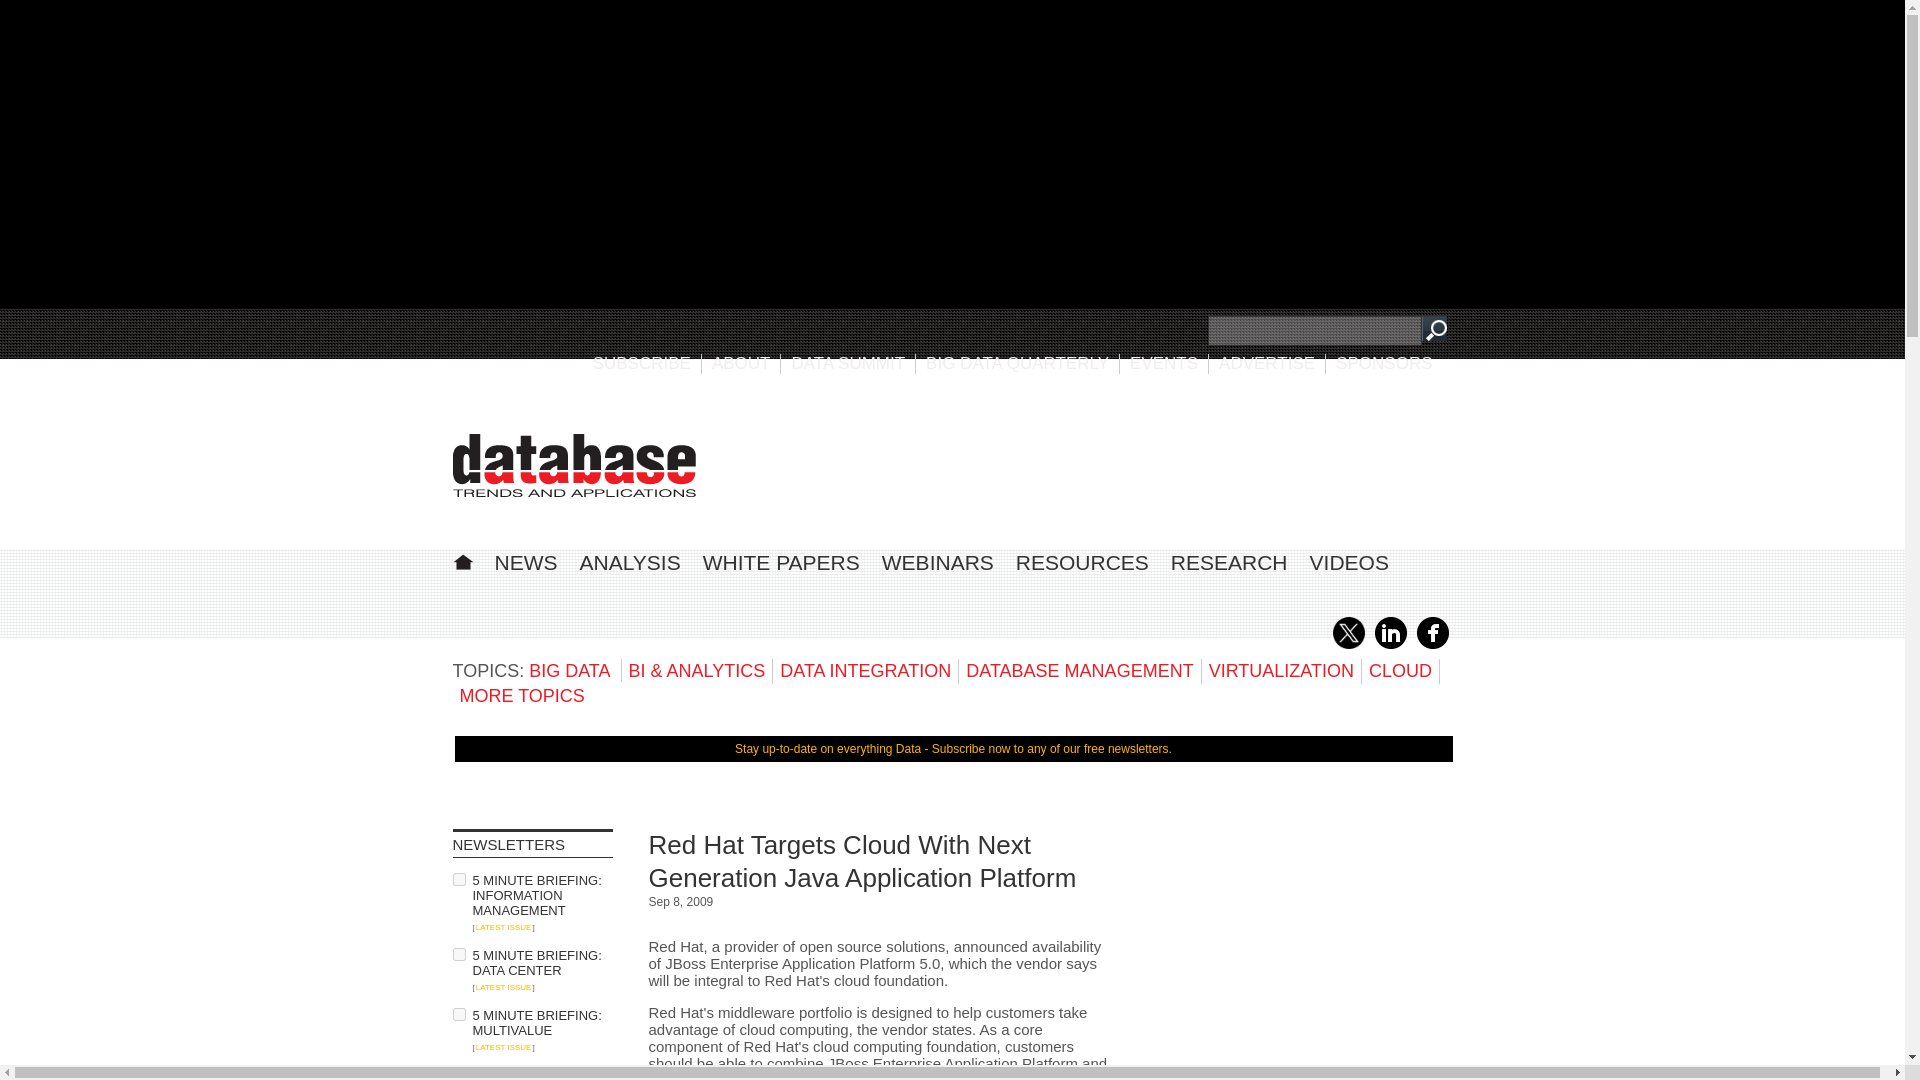 This screenshot has height=1080, width=1920. What do you see at coordinates (630, 562) in the screenshot?
I see `ANALYSIS` at bounding box center [630, 562].